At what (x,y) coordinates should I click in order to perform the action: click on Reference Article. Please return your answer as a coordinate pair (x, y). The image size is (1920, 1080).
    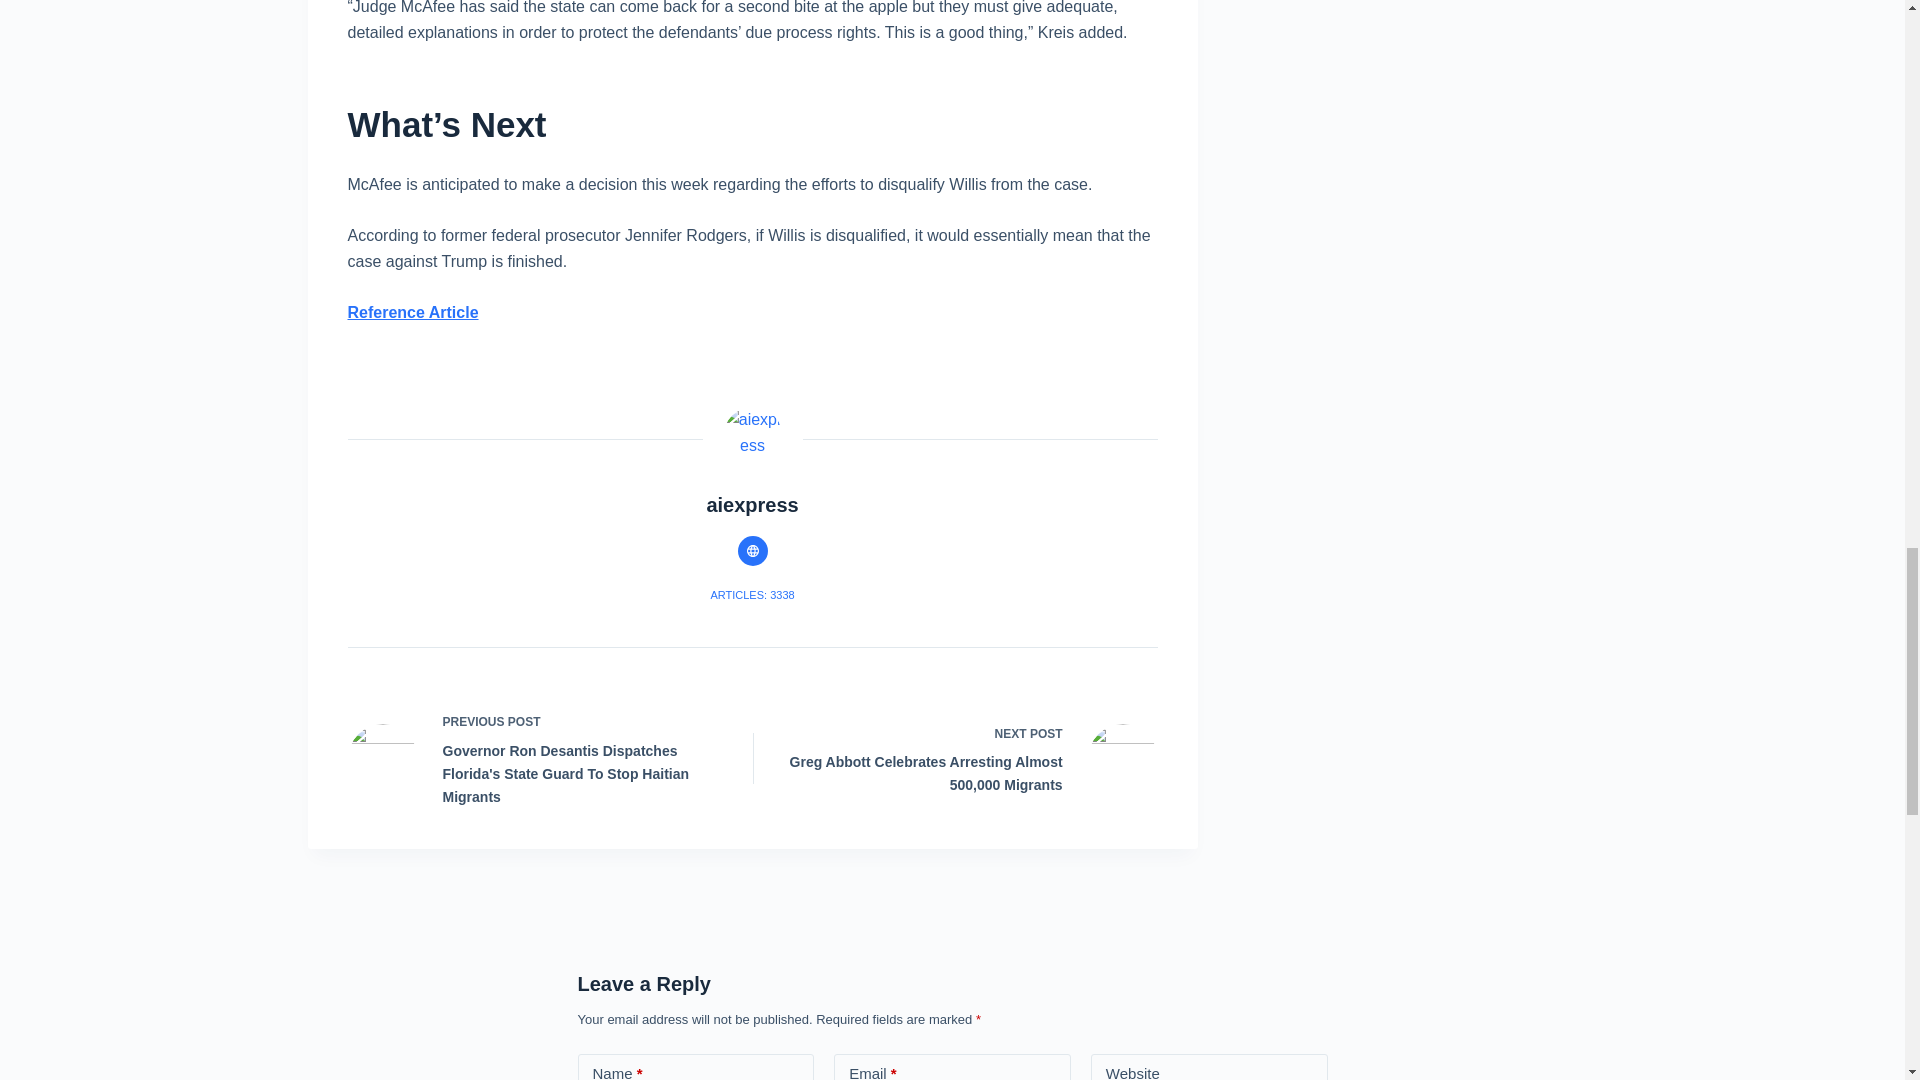
    Looking at the image, I should click on (412, 312).